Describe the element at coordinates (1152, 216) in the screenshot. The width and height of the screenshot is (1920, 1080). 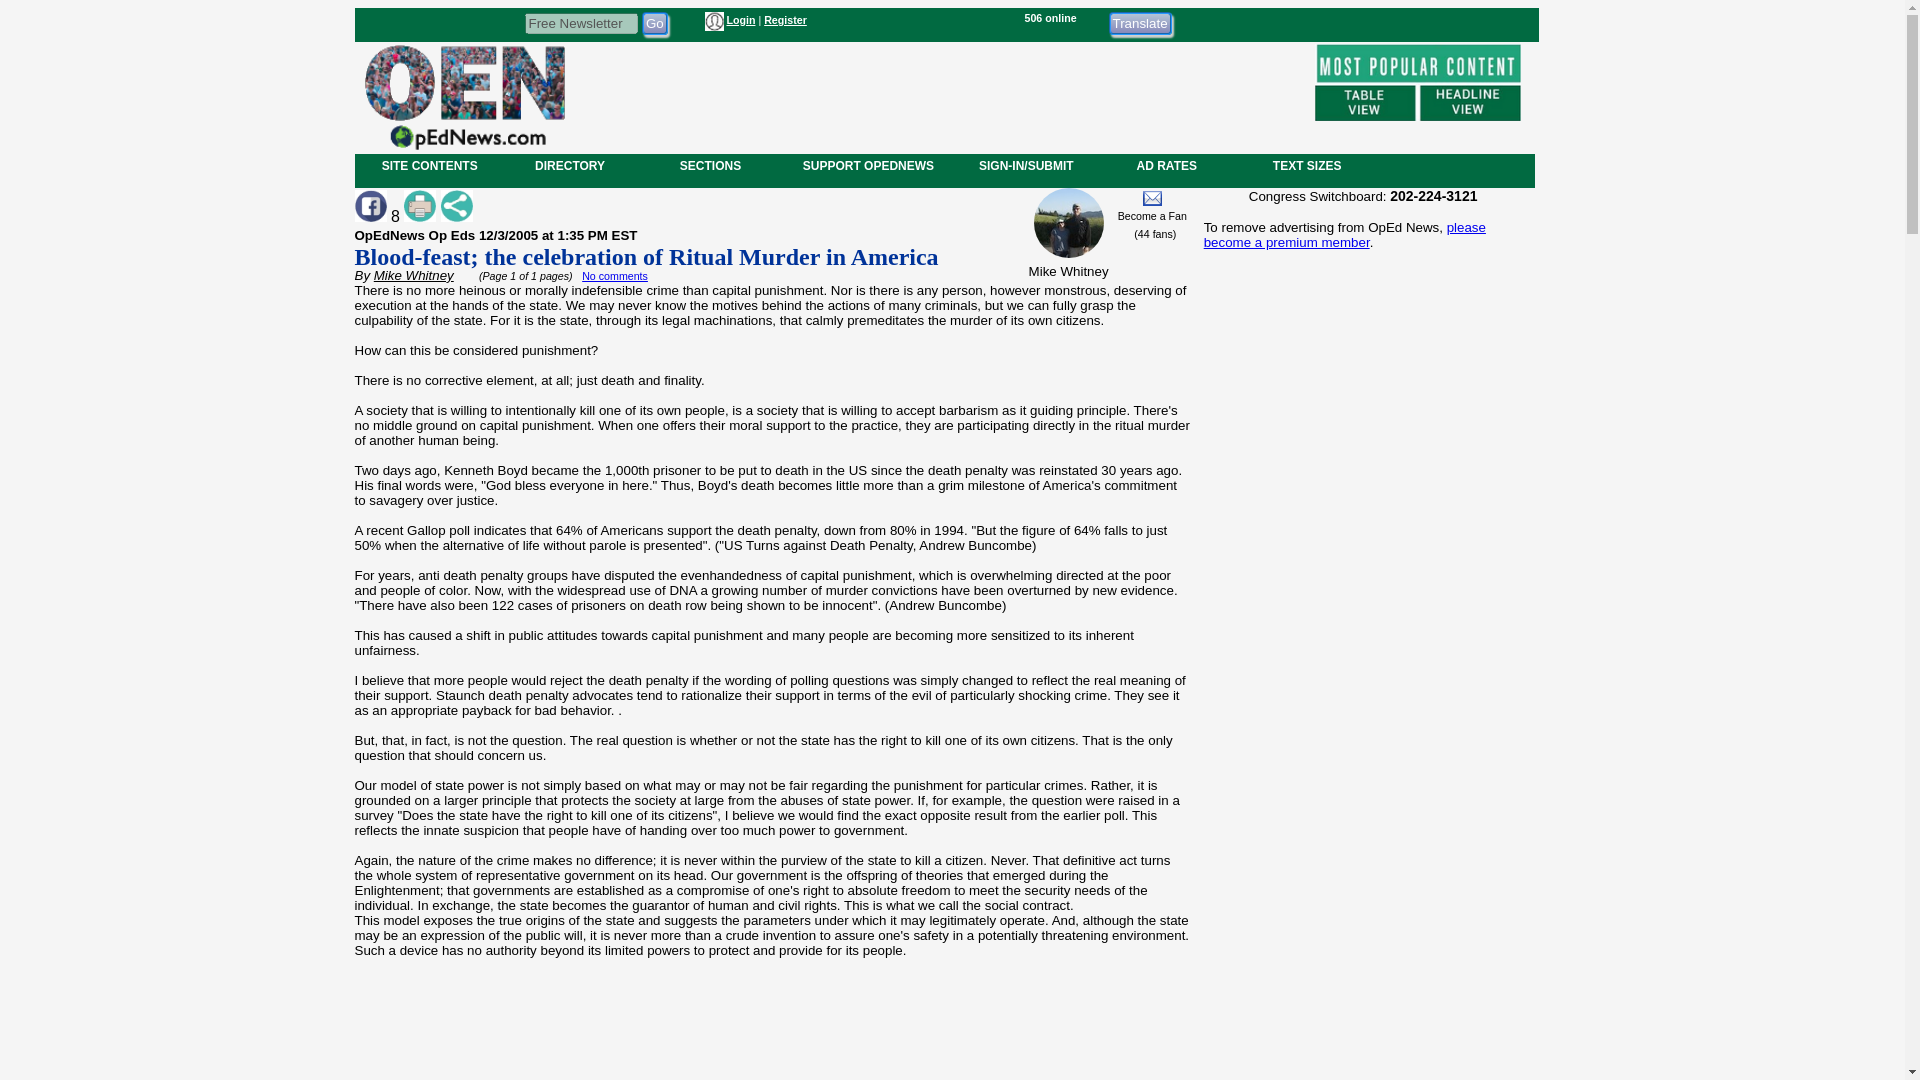
I see `Become a Fan` at that location.